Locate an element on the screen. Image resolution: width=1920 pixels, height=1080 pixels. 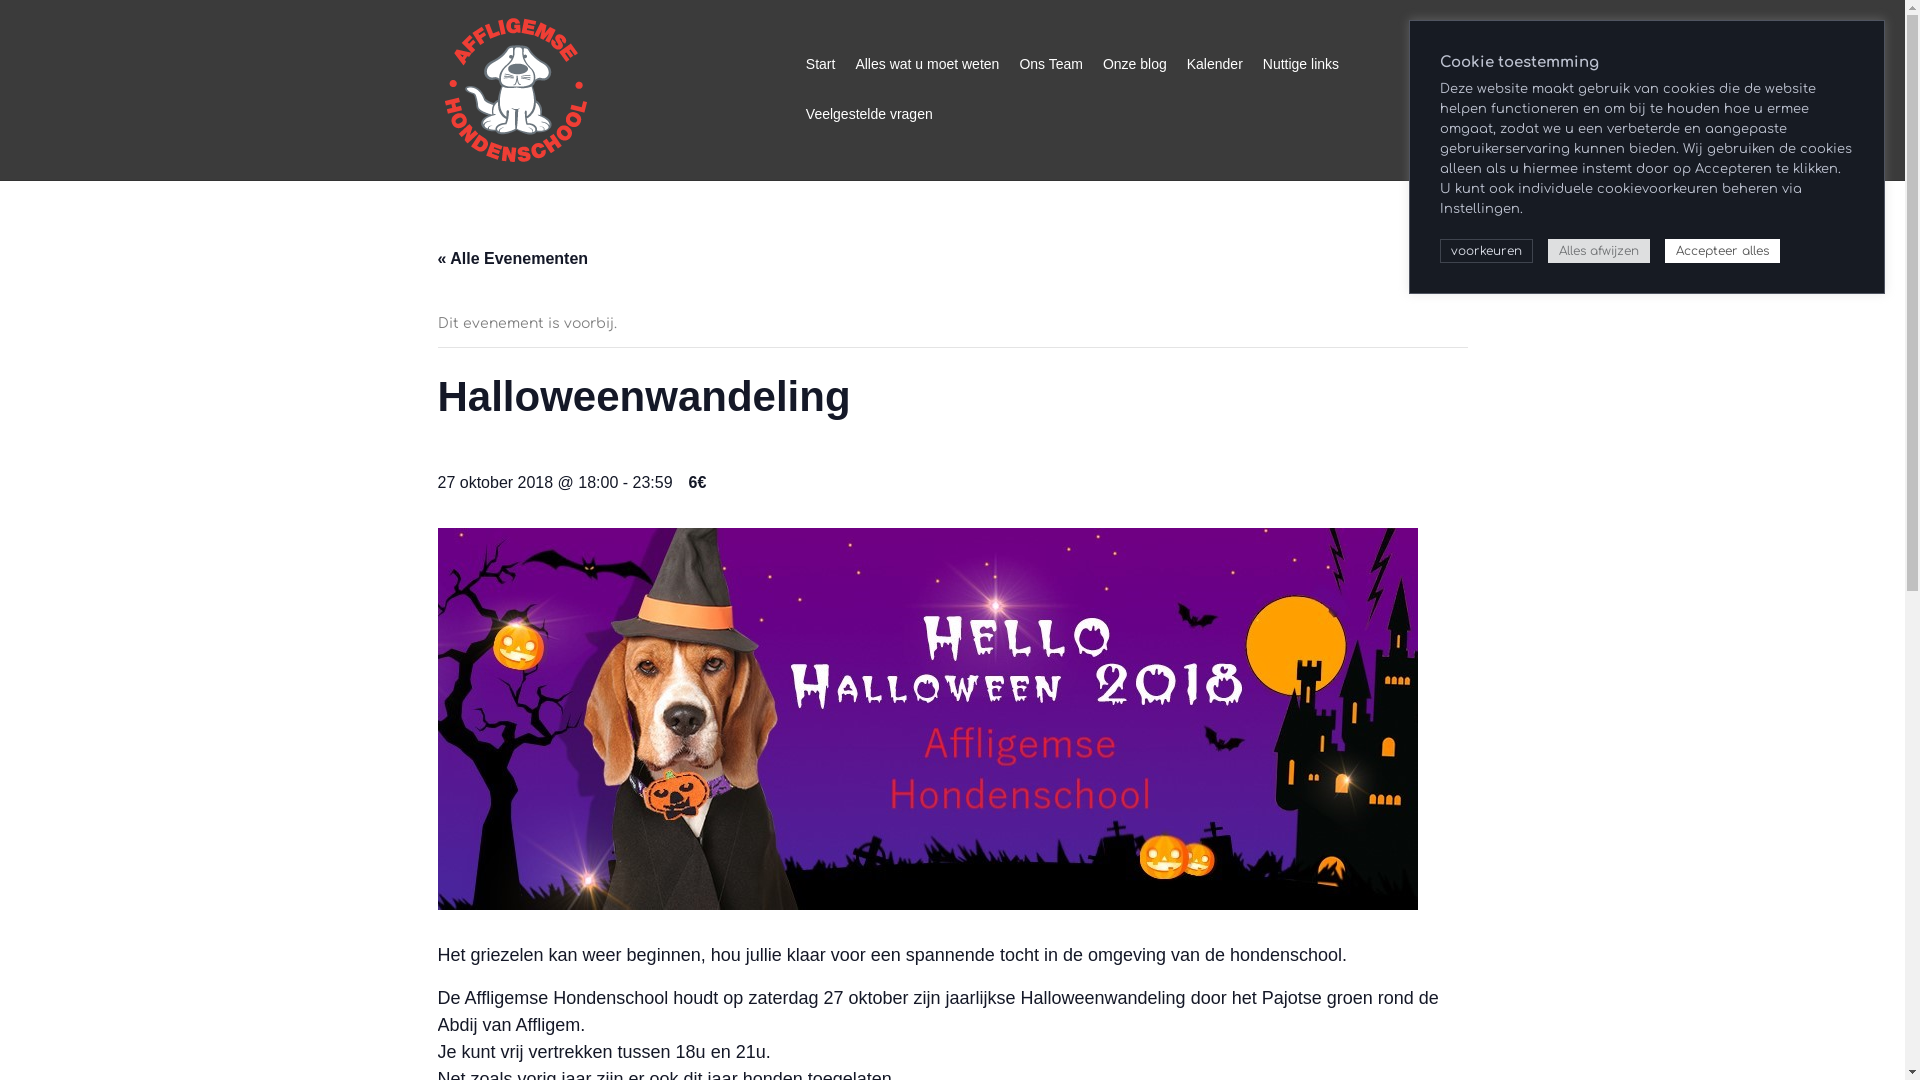
Ons Team is located at coordinates (1051, 65).